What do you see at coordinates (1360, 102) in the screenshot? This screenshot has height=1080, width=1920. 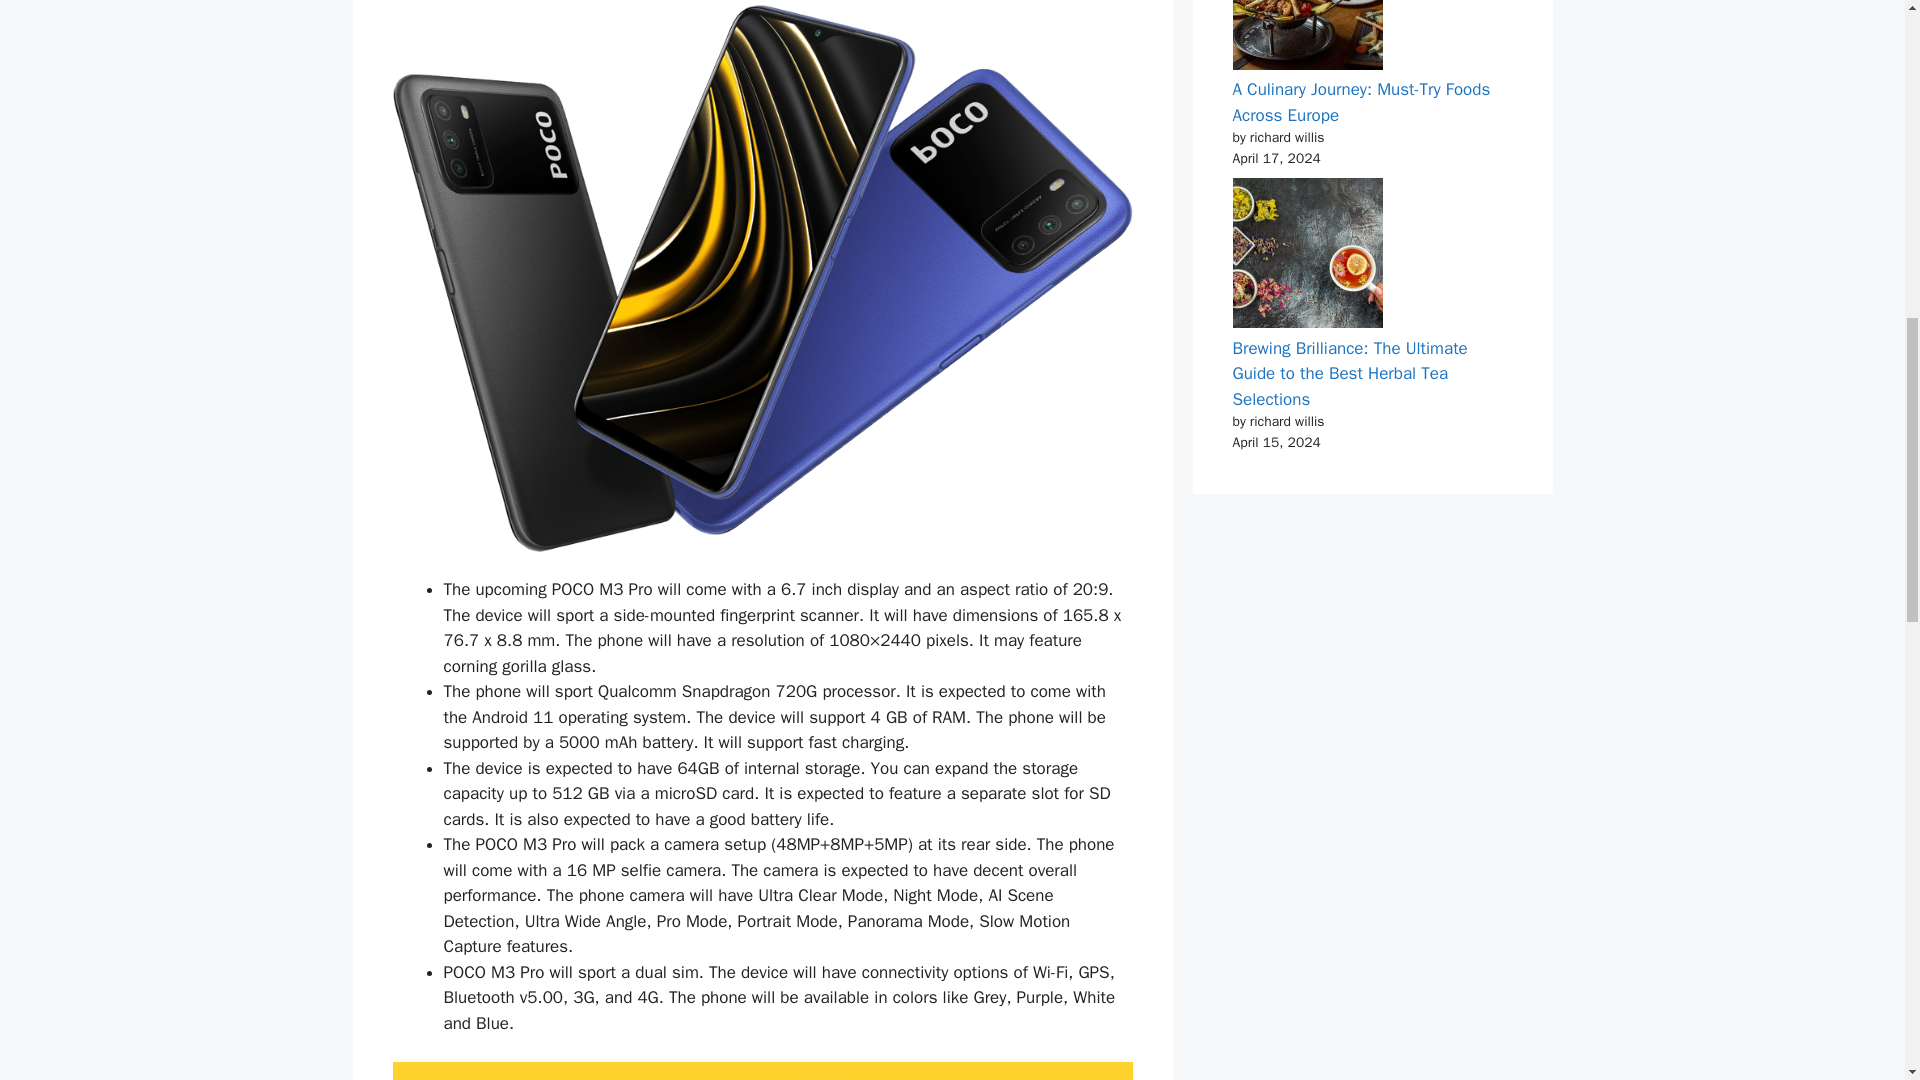 I see `A Culinary Journey: Must-Try Foods Across Europe` at bounding box center [1360, 102].